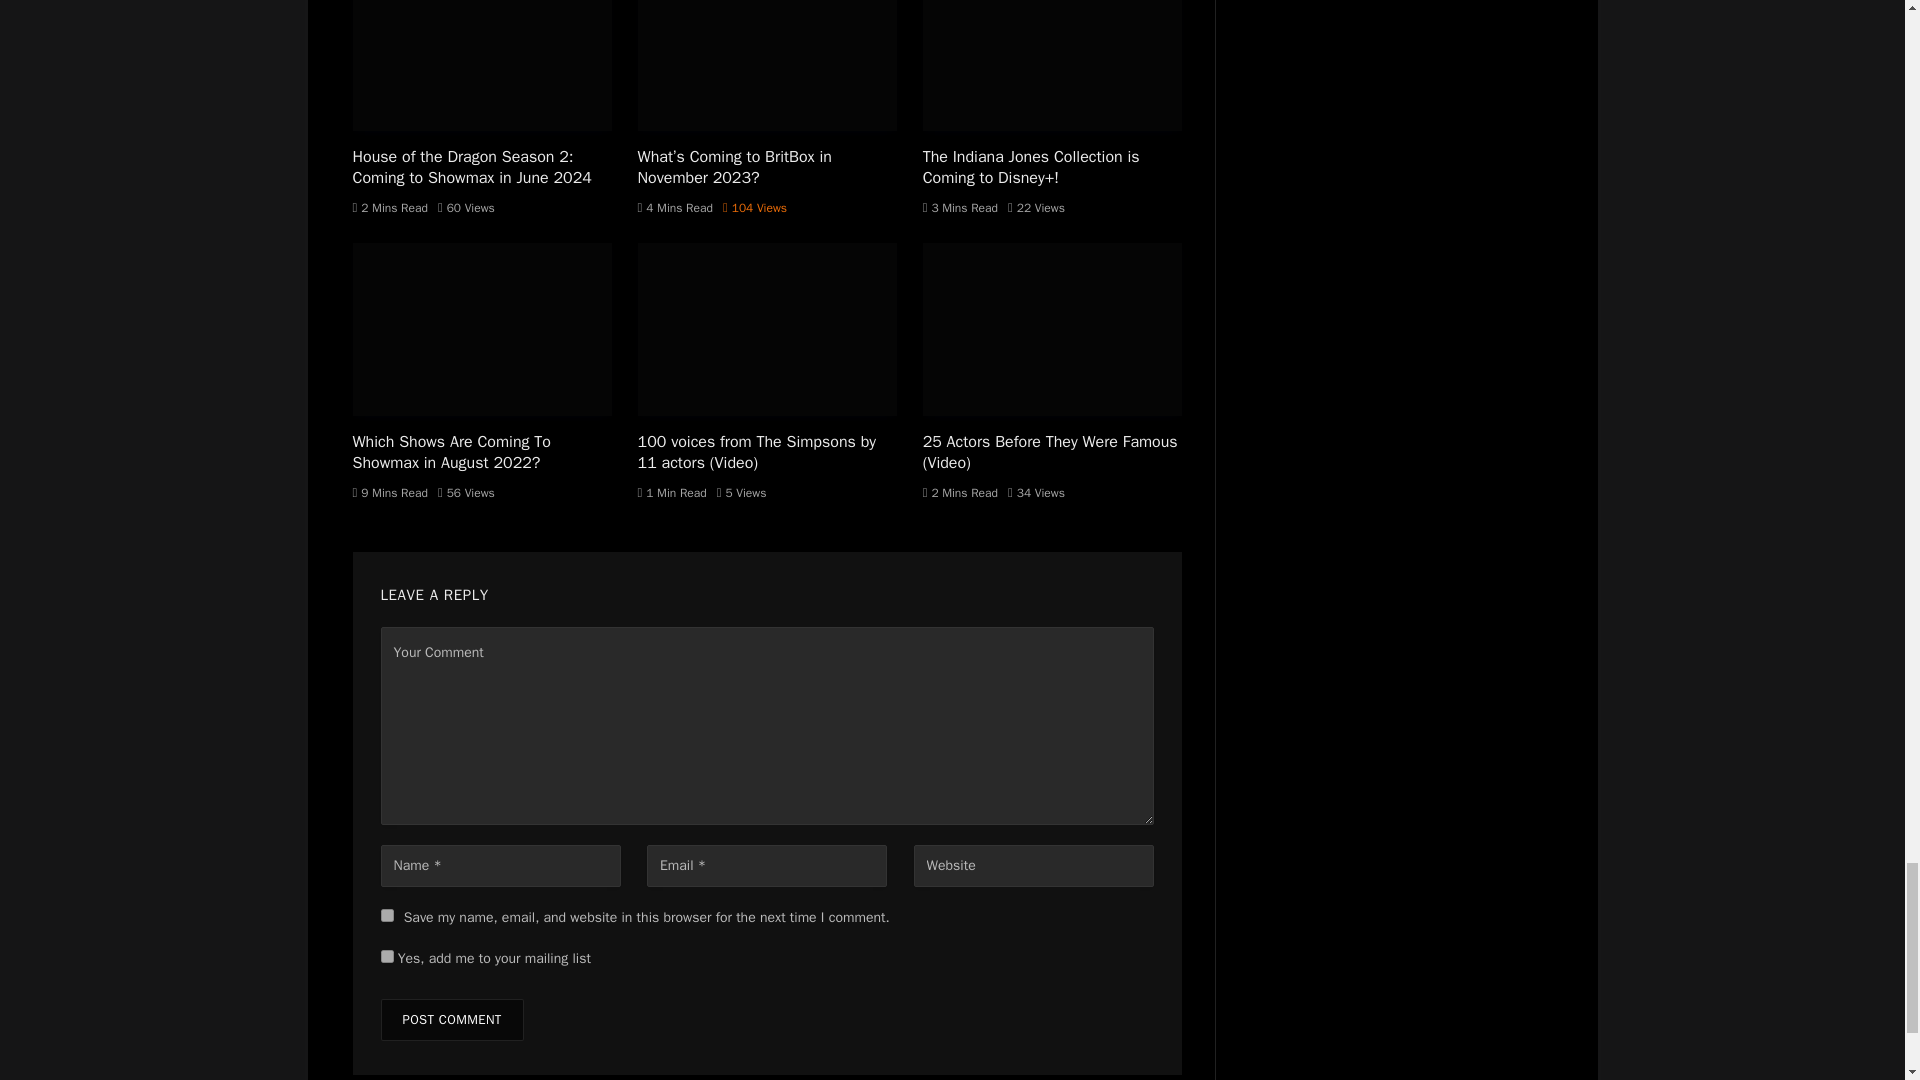  I want to click on Post Comment, so click(451, 1020).